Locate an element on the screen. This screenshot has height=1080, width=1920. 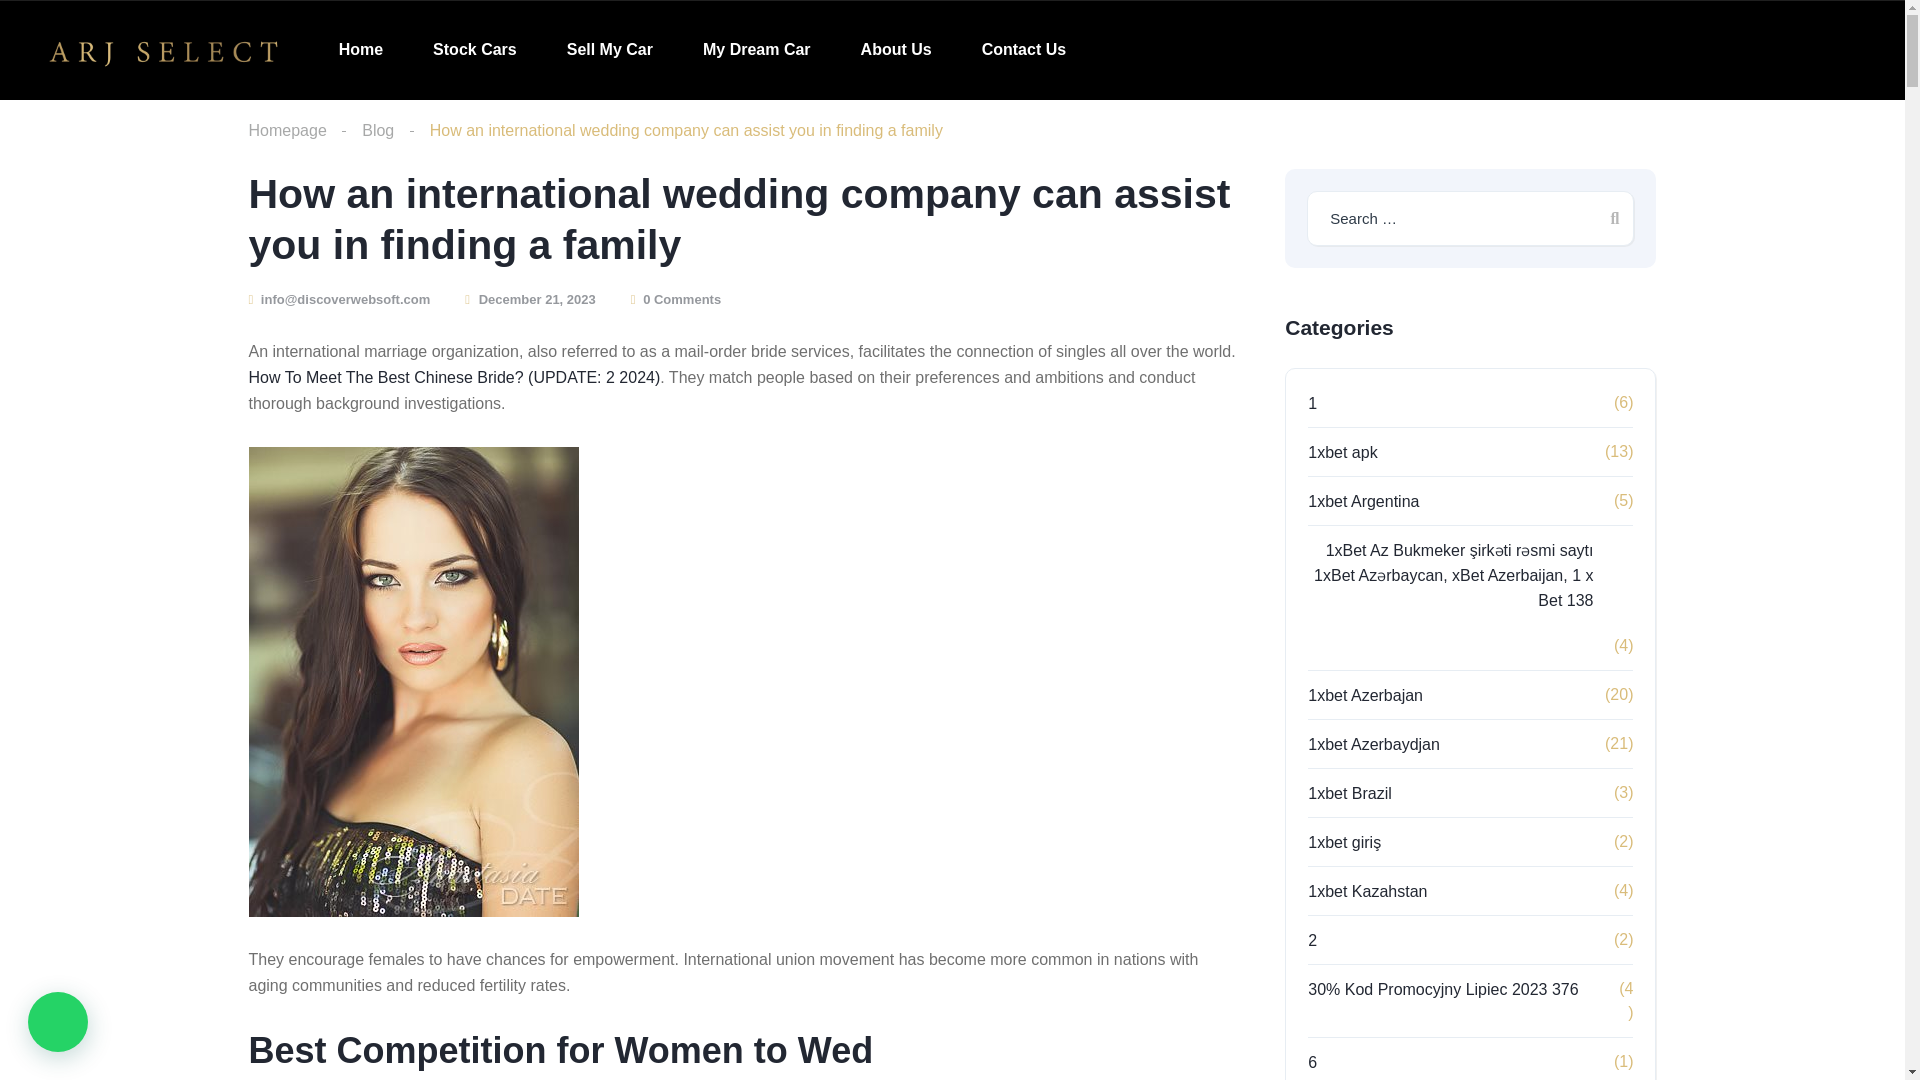
ARJ SELECT is located at coordinates (164, 50).